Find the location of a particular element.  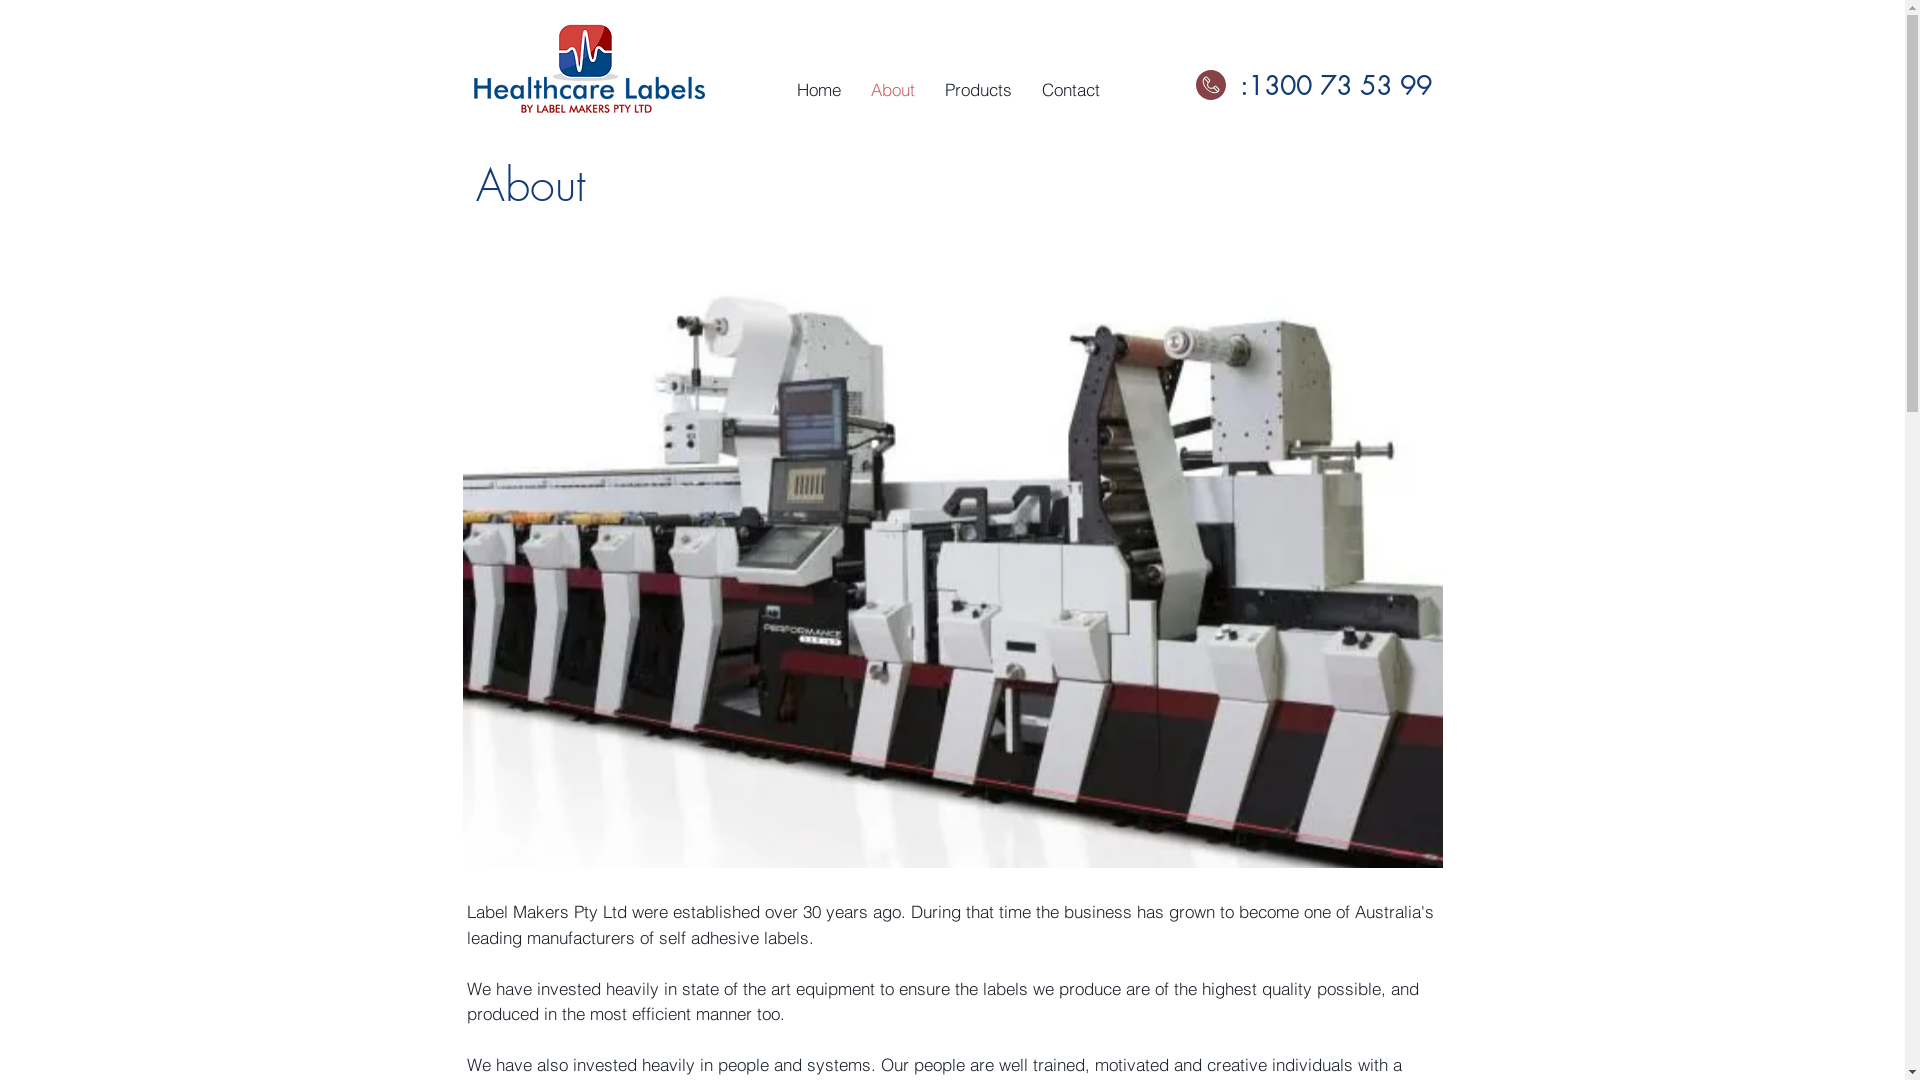

About is located at coordinates (893, 90).